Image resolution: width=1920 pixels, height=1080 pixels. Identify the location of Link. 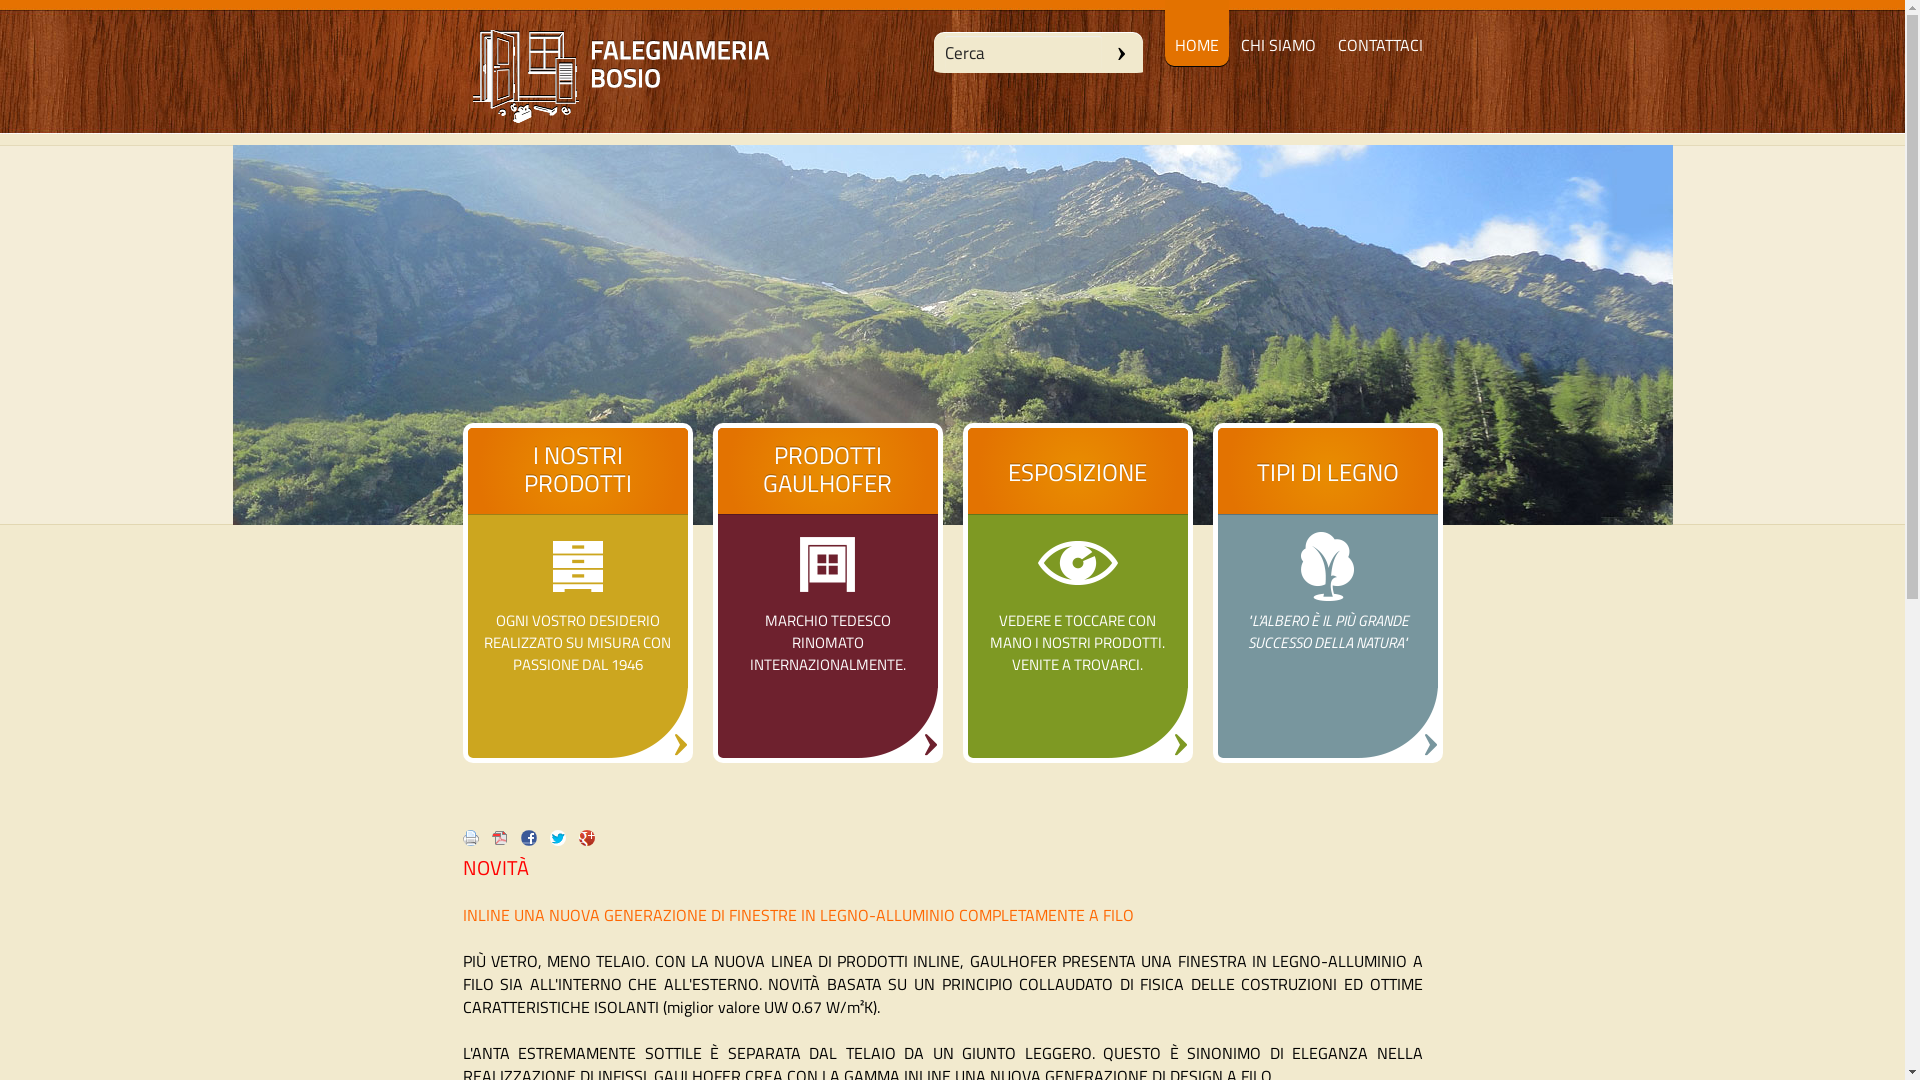
(1078, 593).